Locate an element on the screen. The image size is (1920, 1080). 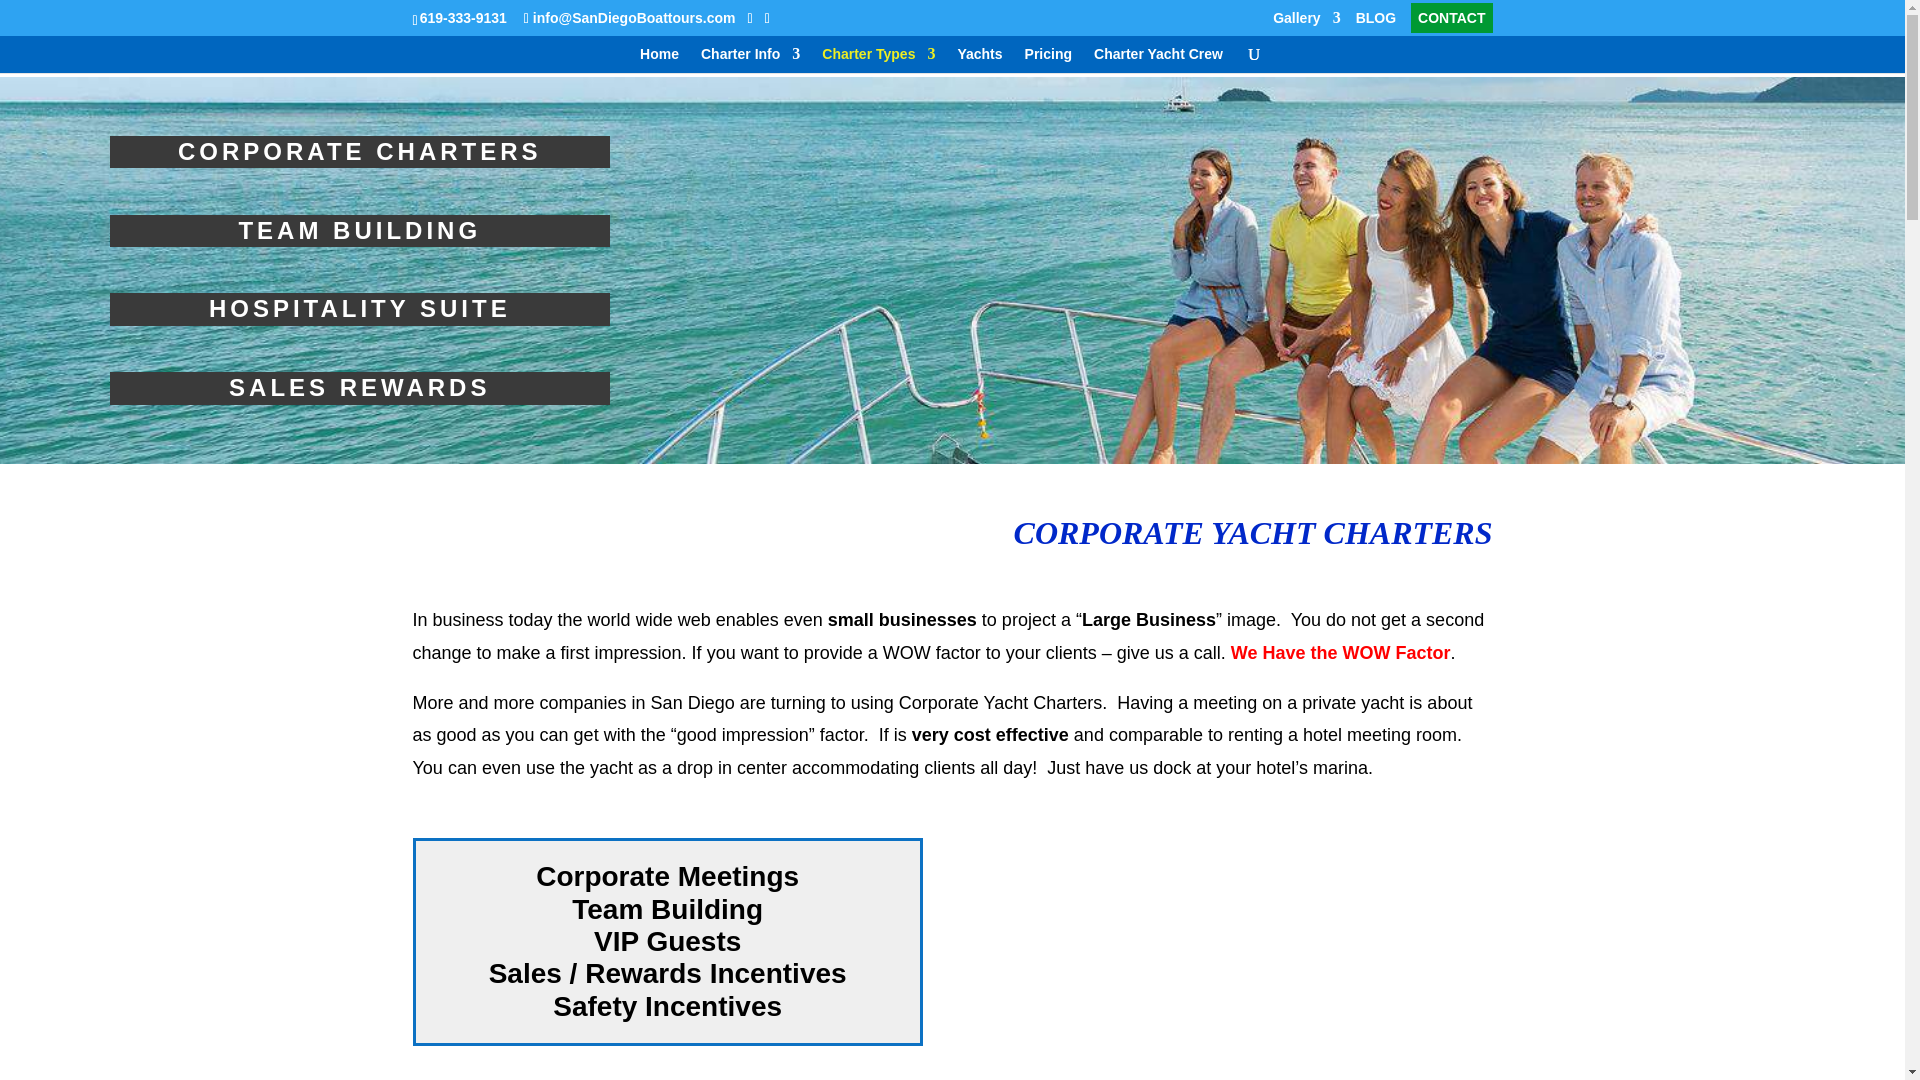
Gallery is located at coordinates (1306, 22).